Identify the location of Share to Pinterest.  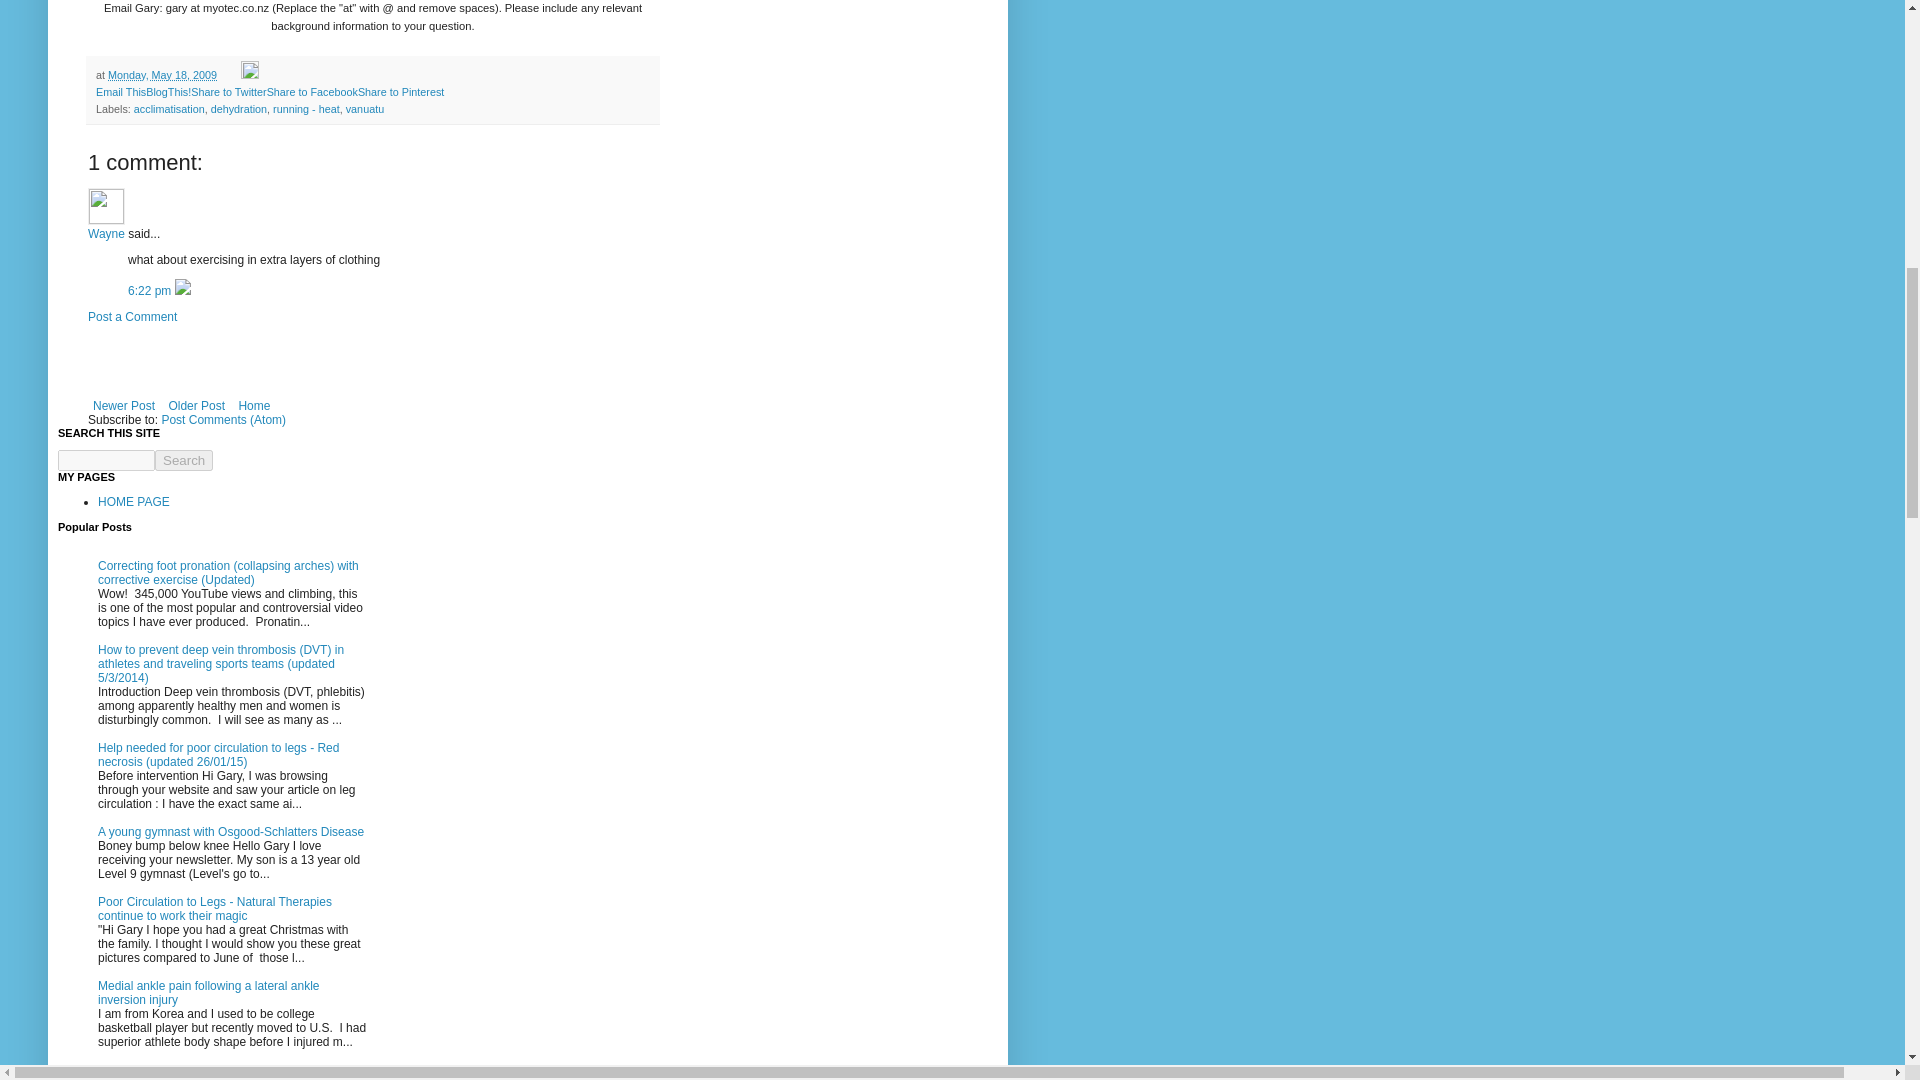
(400, 92).